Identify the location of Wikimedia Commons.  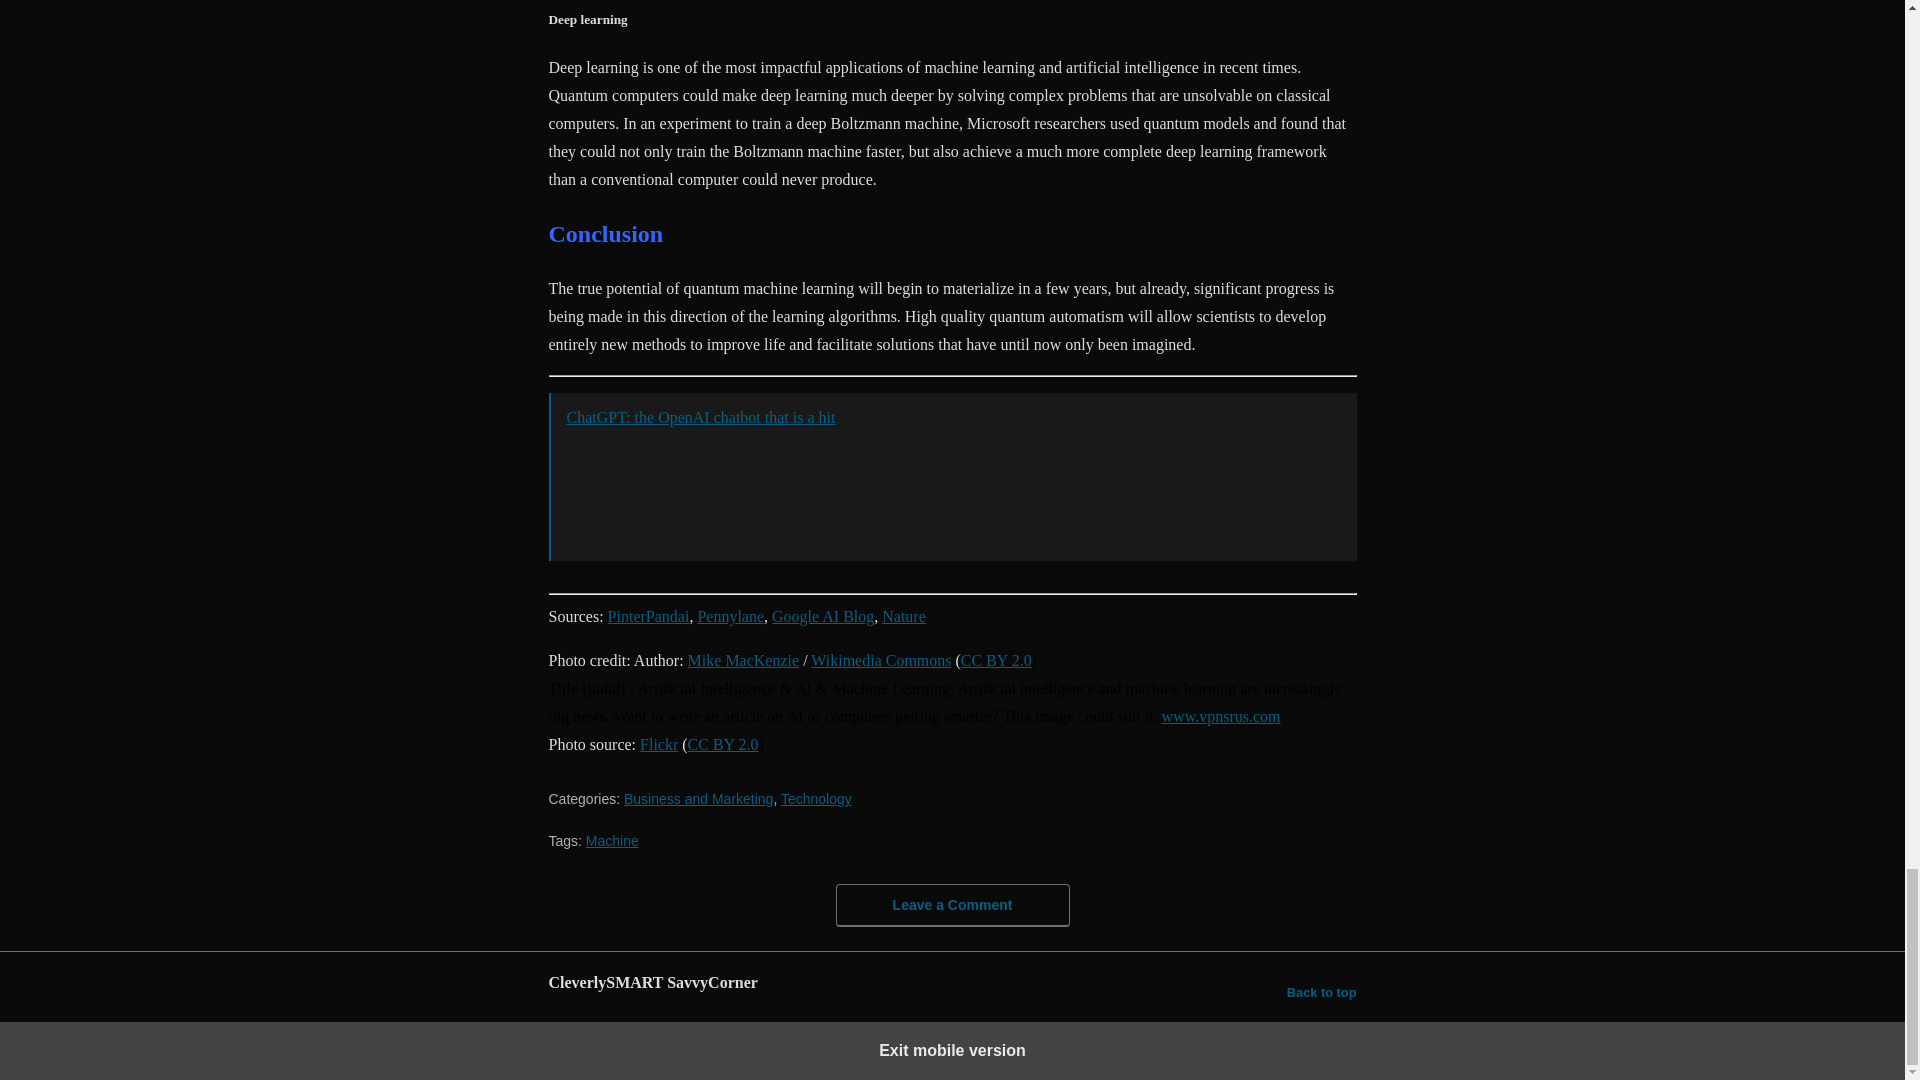
(880, 660).